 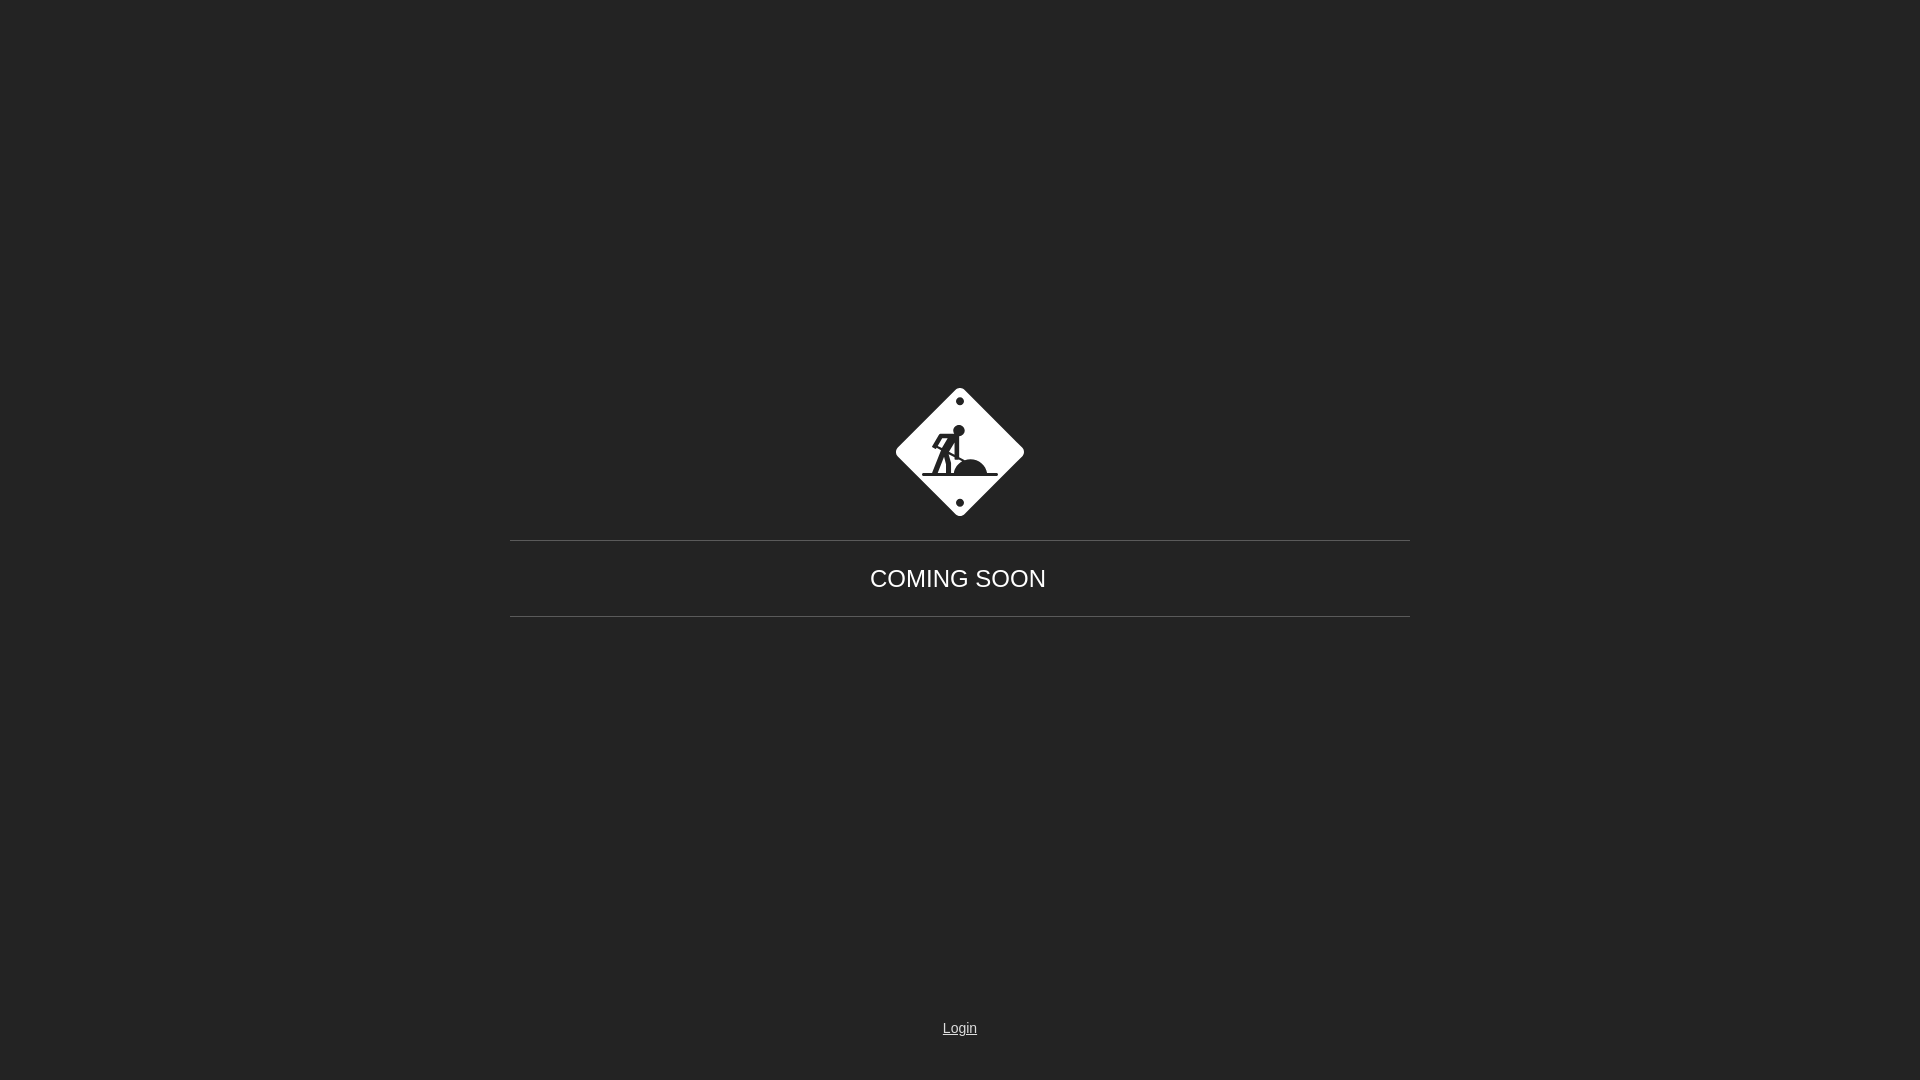 What do you see at coordinates (960, 1028) in the screenshot?
I see `Login` at bounding box center [960, 1028].